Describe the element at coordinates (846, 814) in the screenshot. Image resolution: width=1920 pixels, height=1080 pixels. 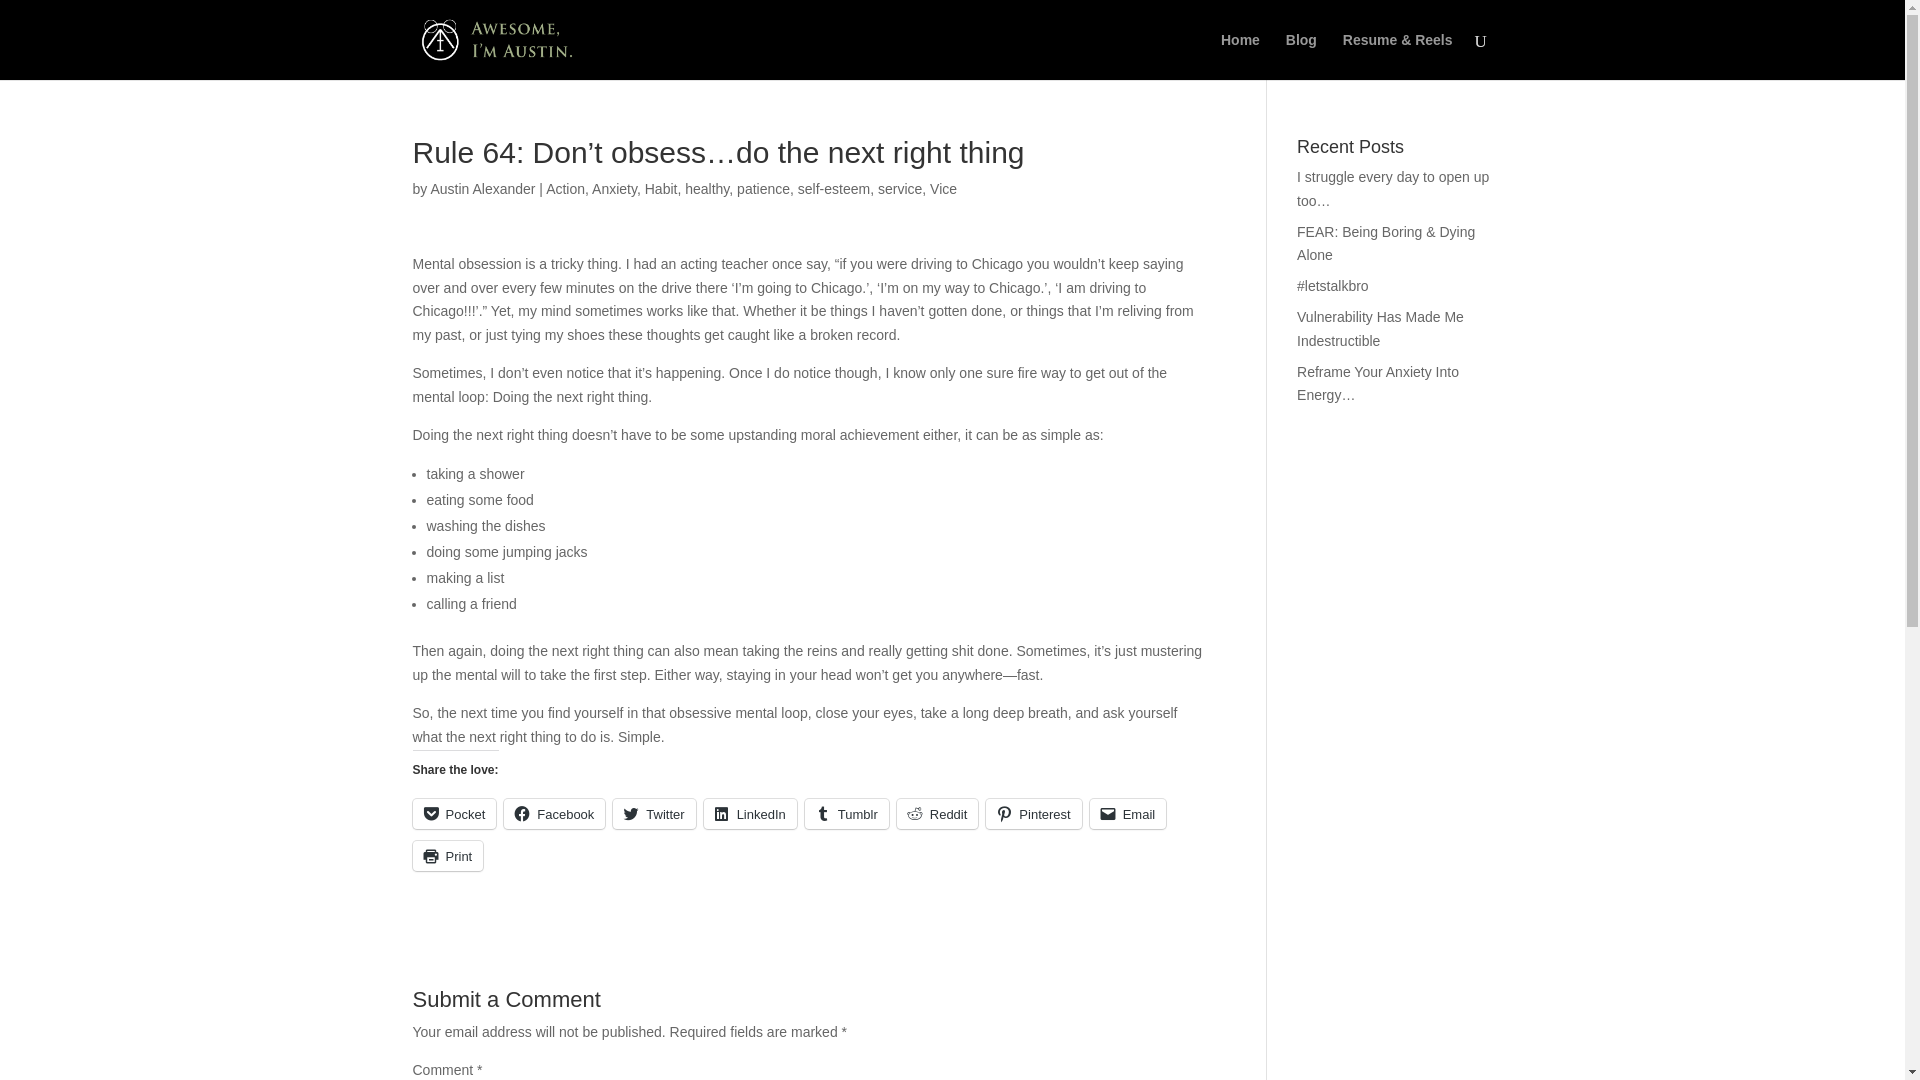
I see `Tumblr` at that location.